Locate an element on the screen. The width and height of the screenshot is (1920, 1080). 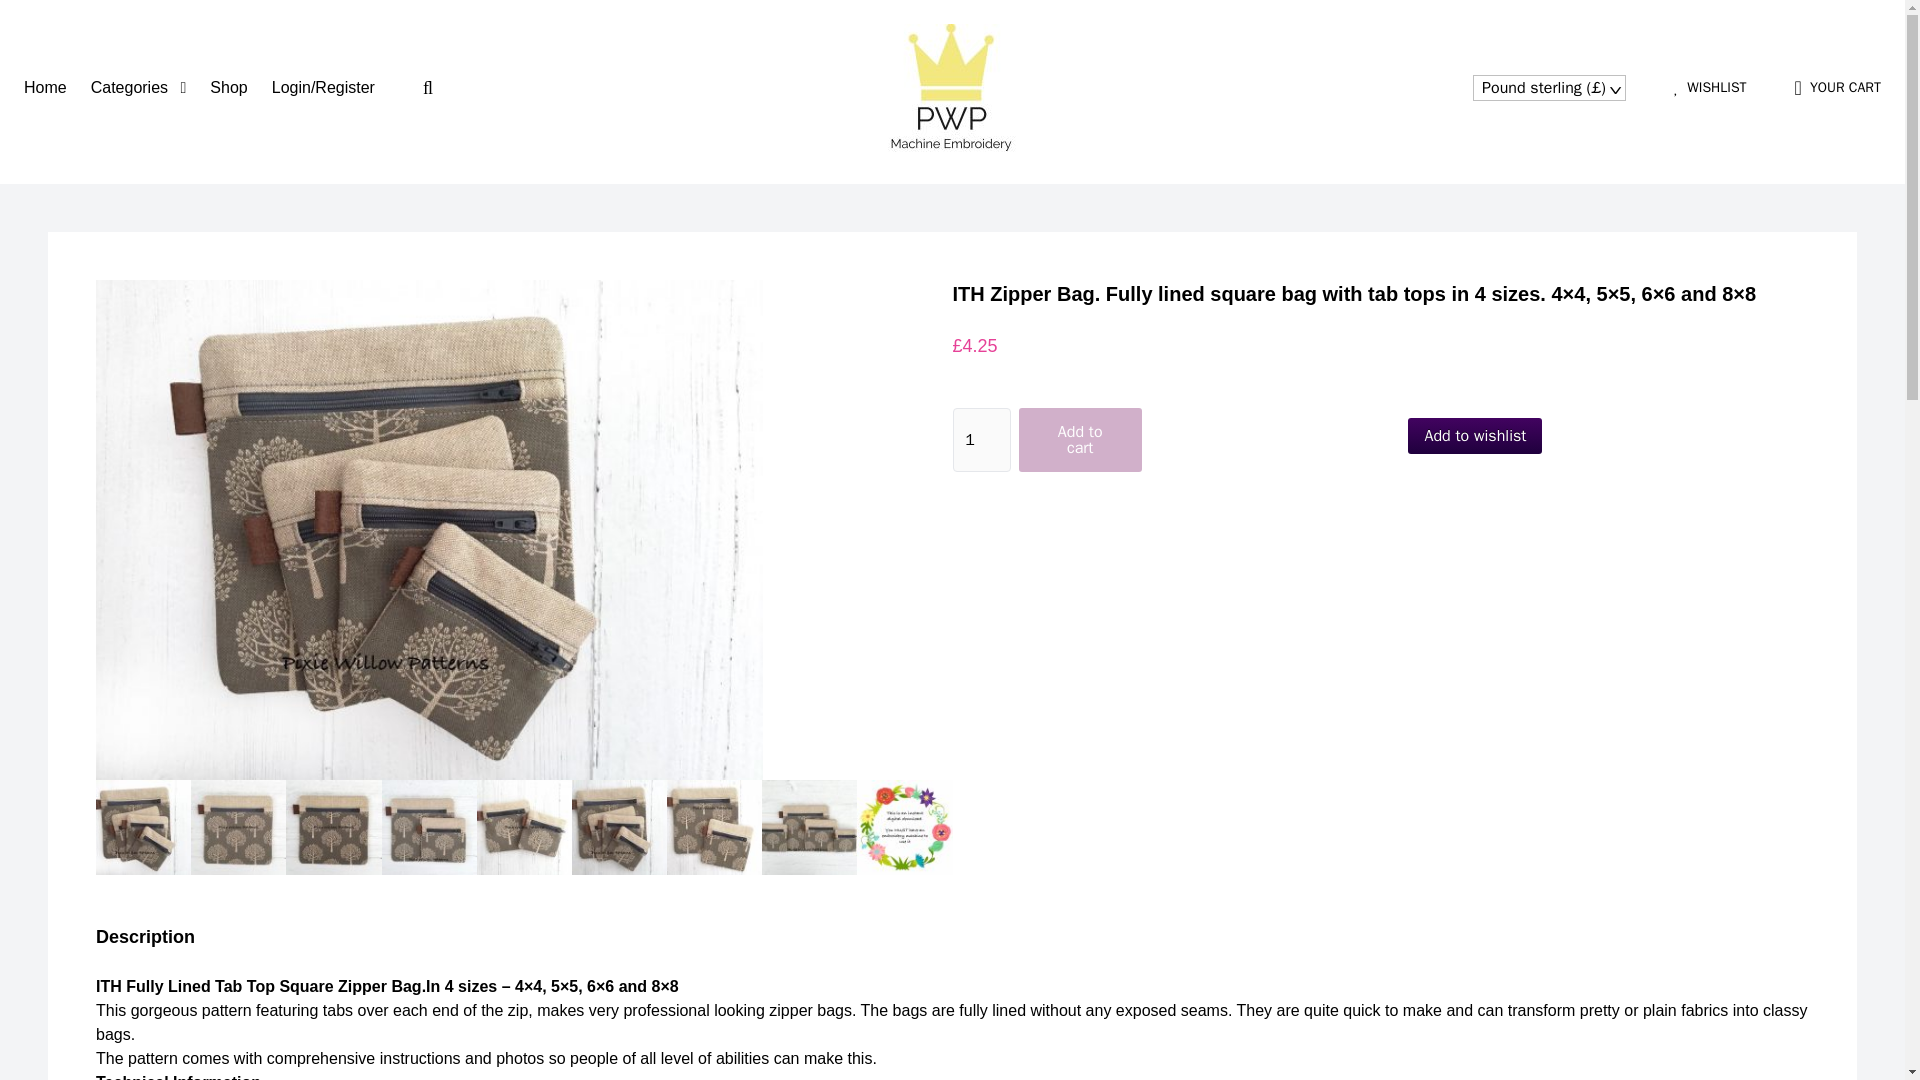
View your shopping cart is located at coordinates (1838, 88).